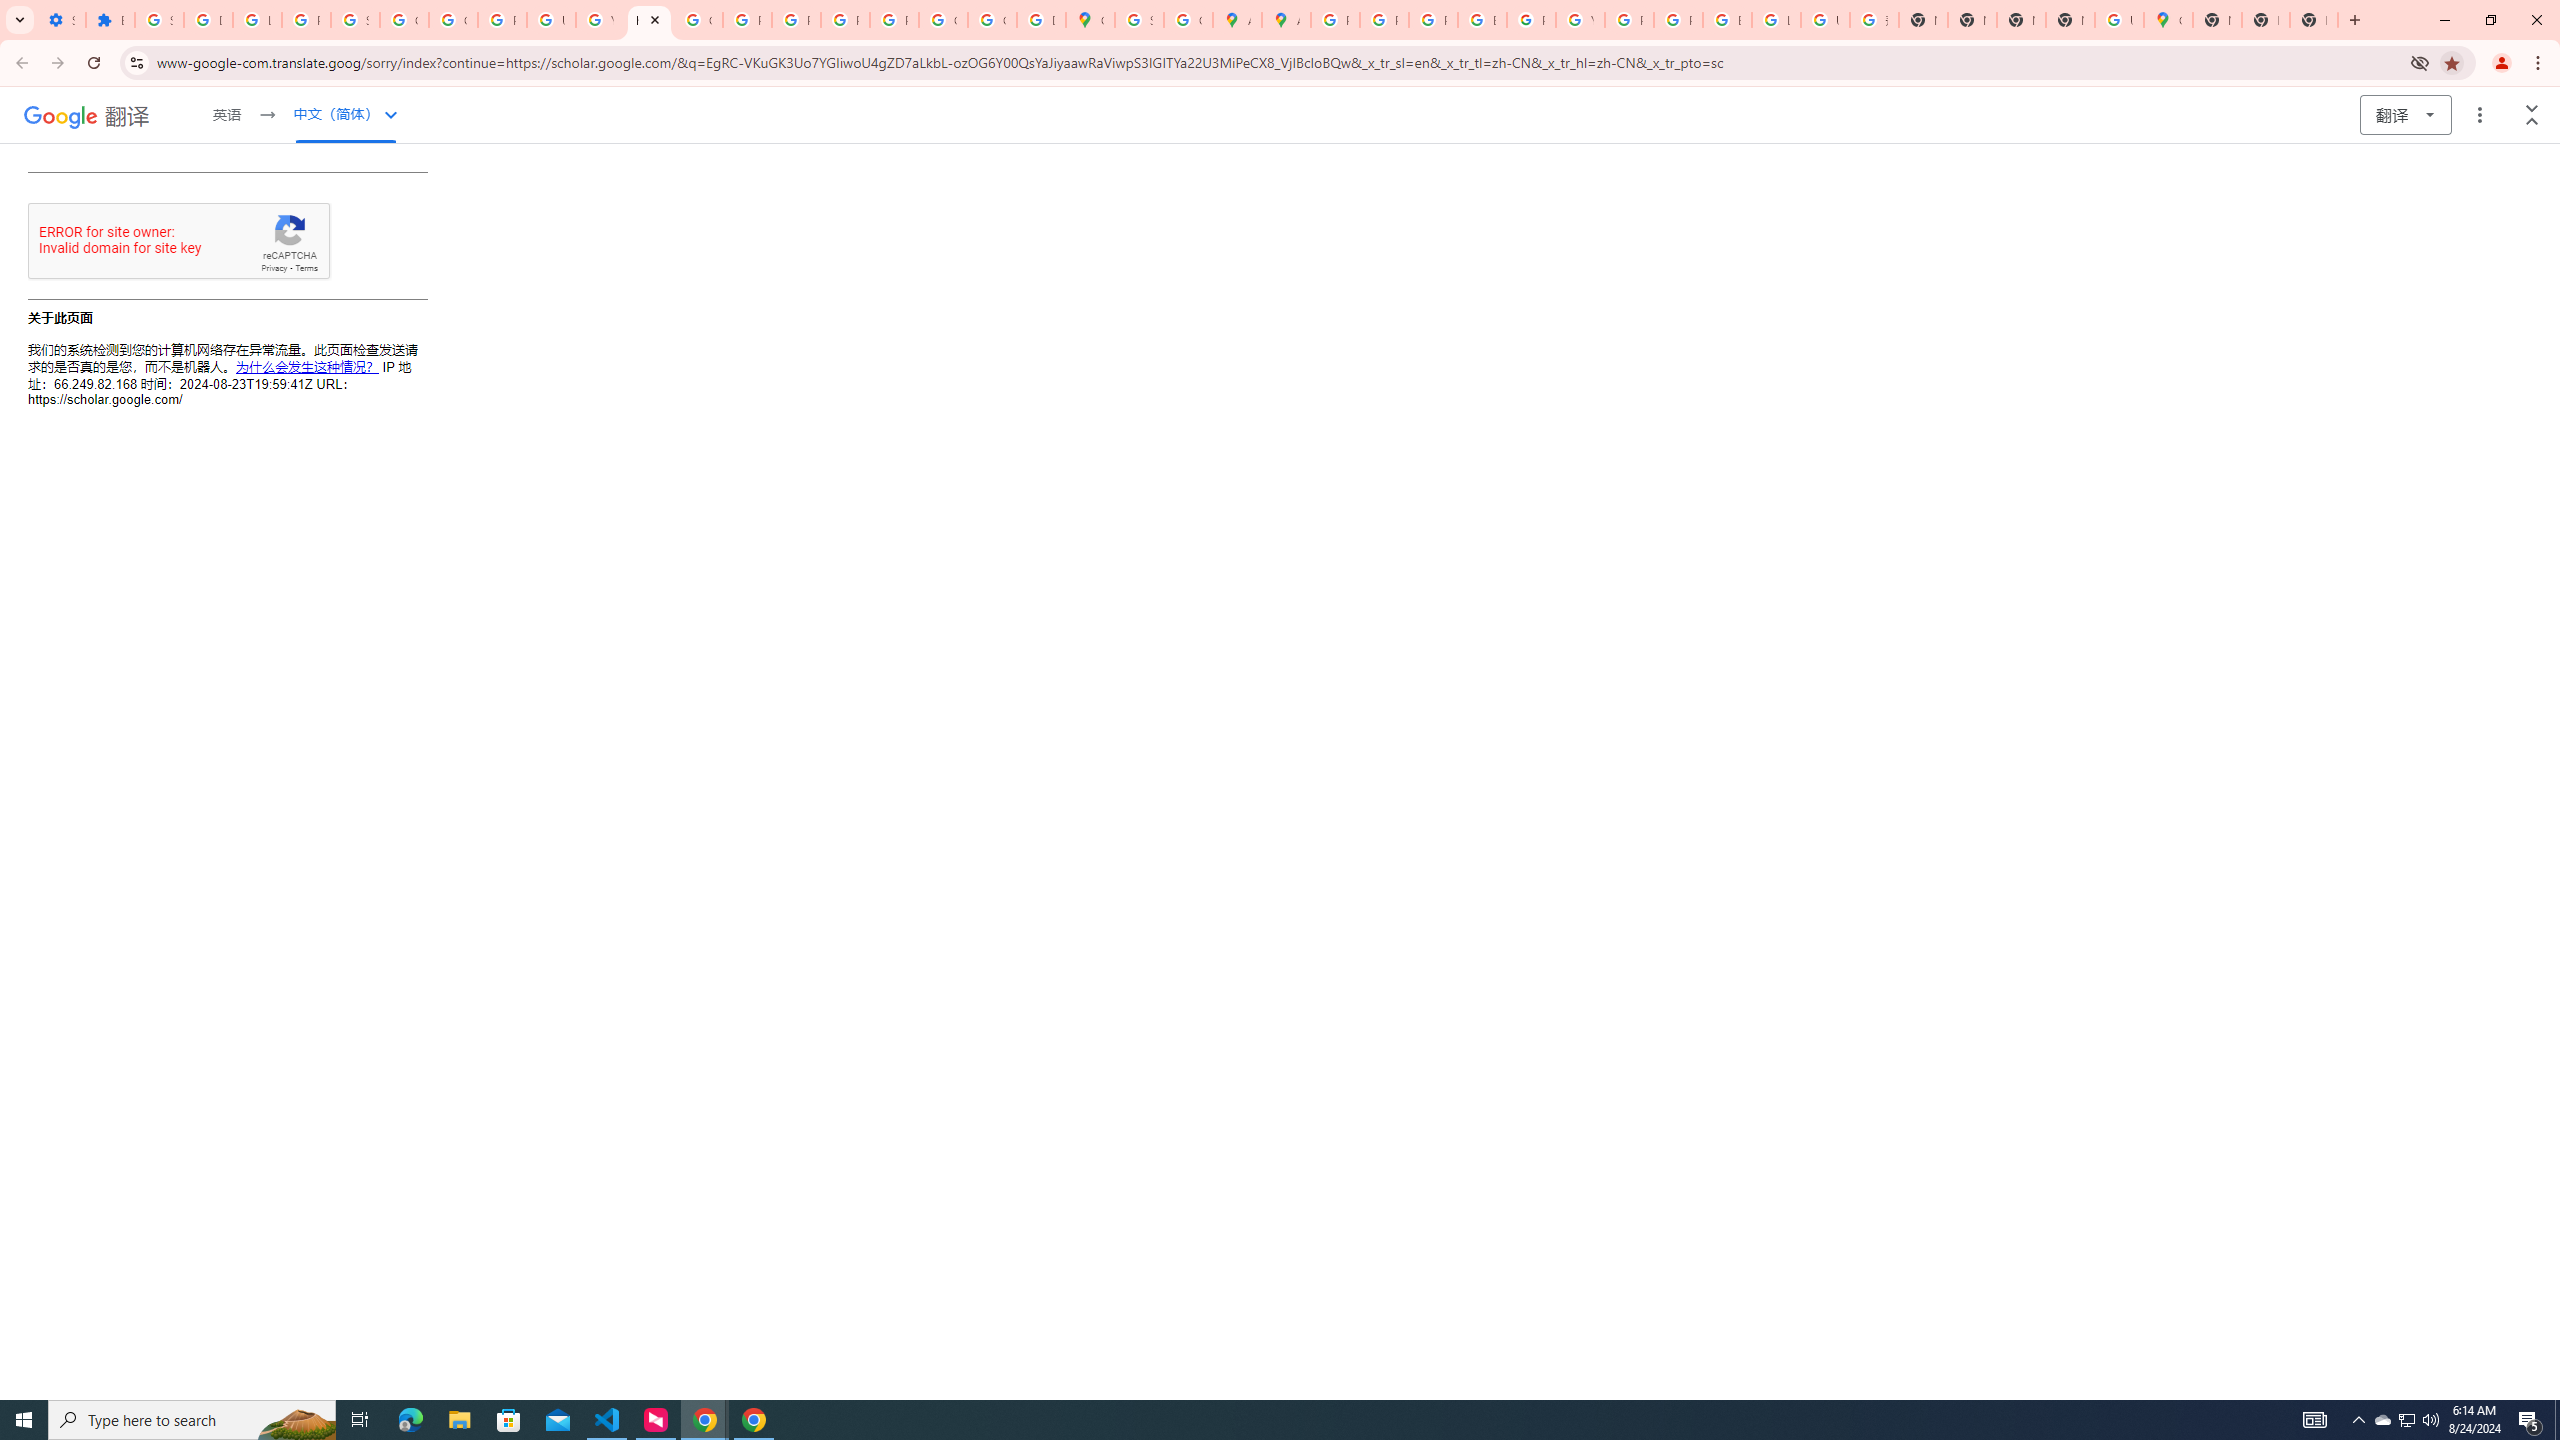 Image resolution: width=2560 pixels, height=1440 pixels. I want to click on Browse Chrome as a guest - Computer - Google Chrome Help, so click(1728, 20).